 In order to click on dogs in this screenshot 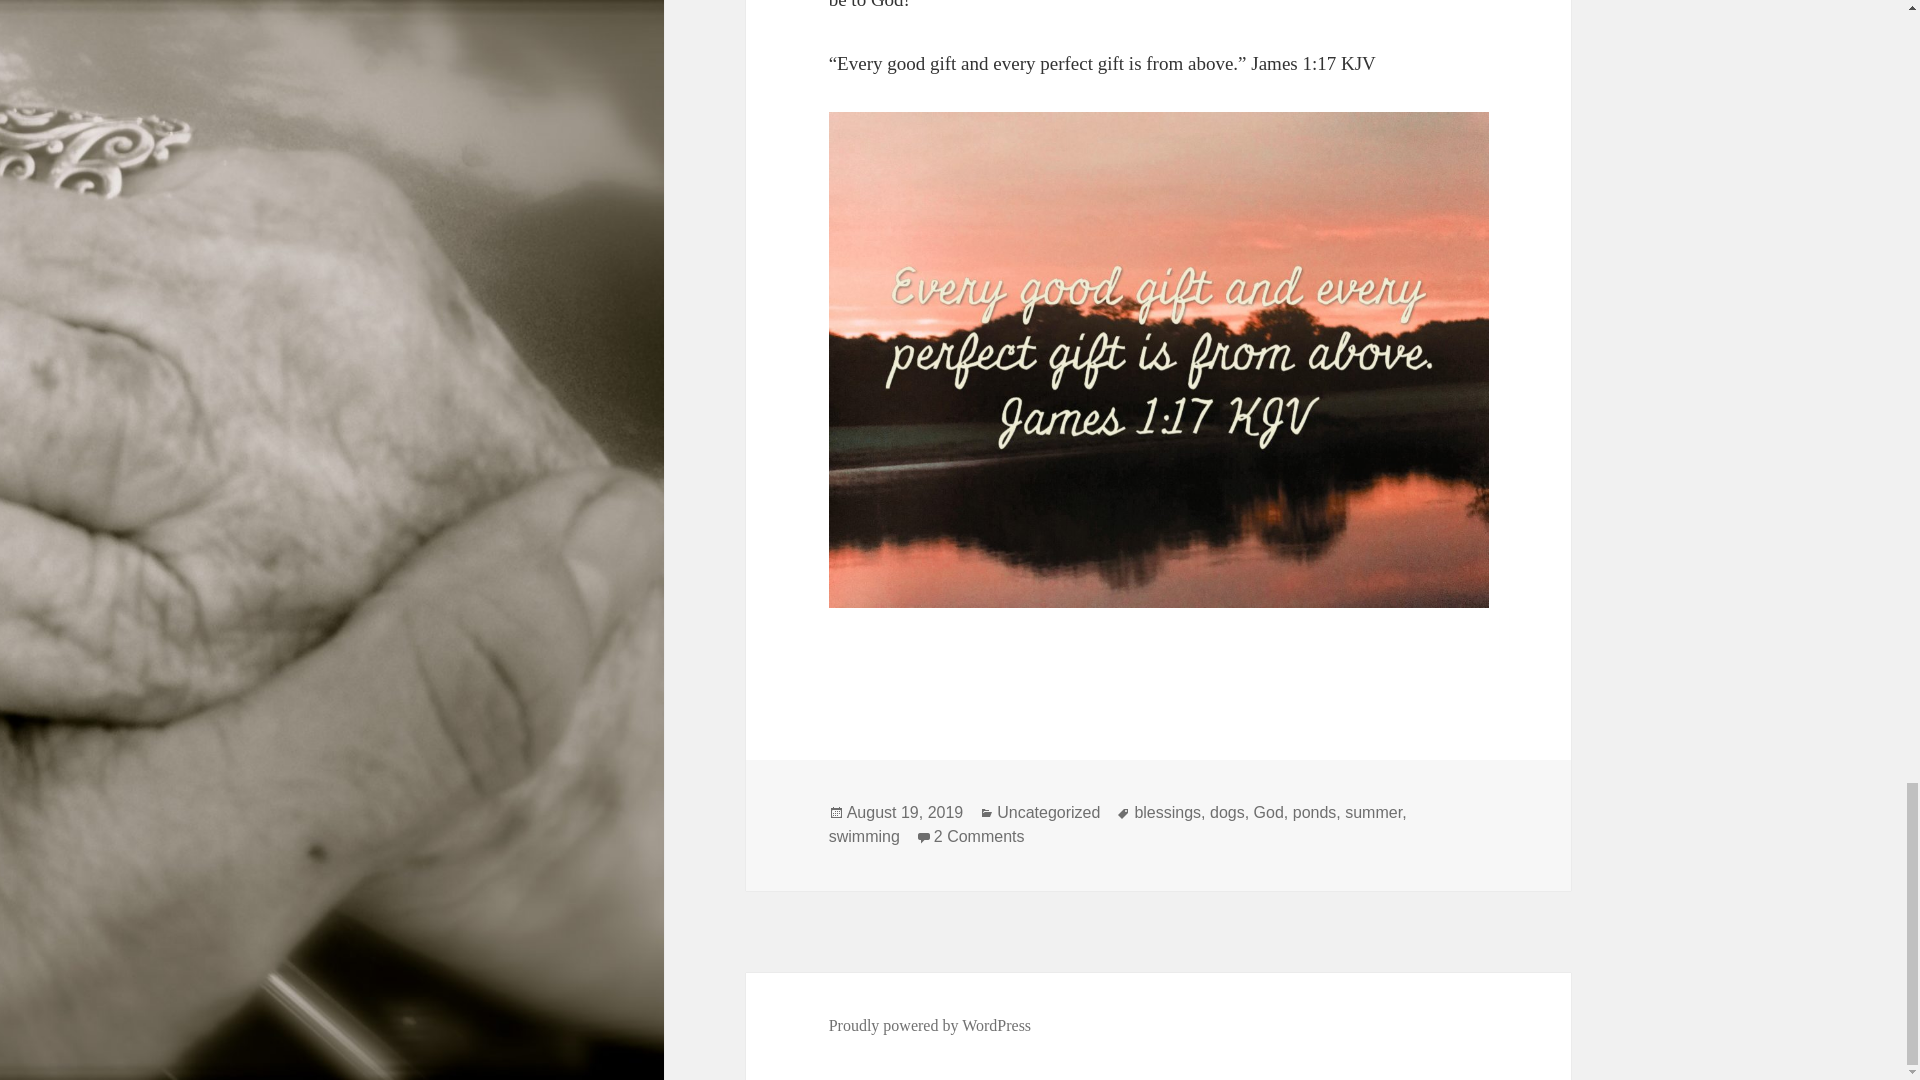, I will do `click(1226, 812)`.